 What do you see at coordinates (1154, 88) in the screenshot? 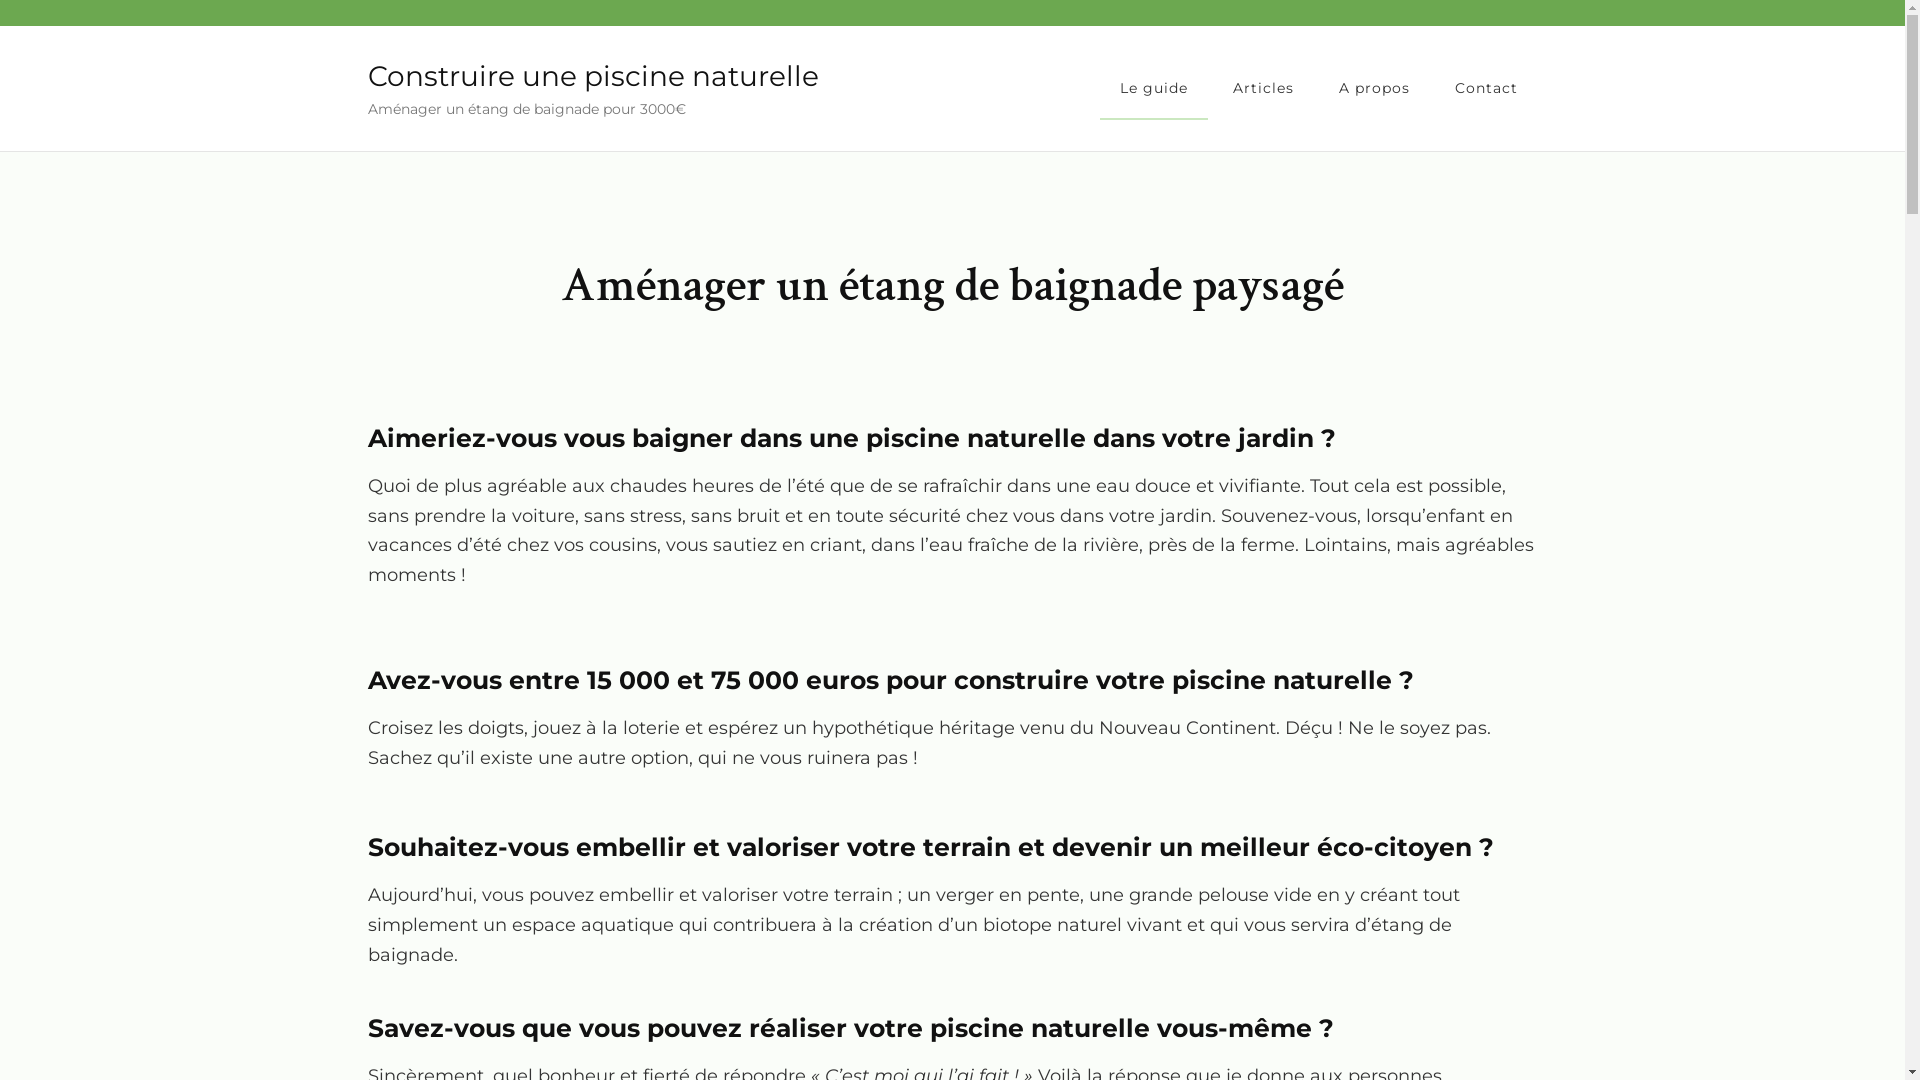
I see `Le guide` at bounding box center [1154, 88].